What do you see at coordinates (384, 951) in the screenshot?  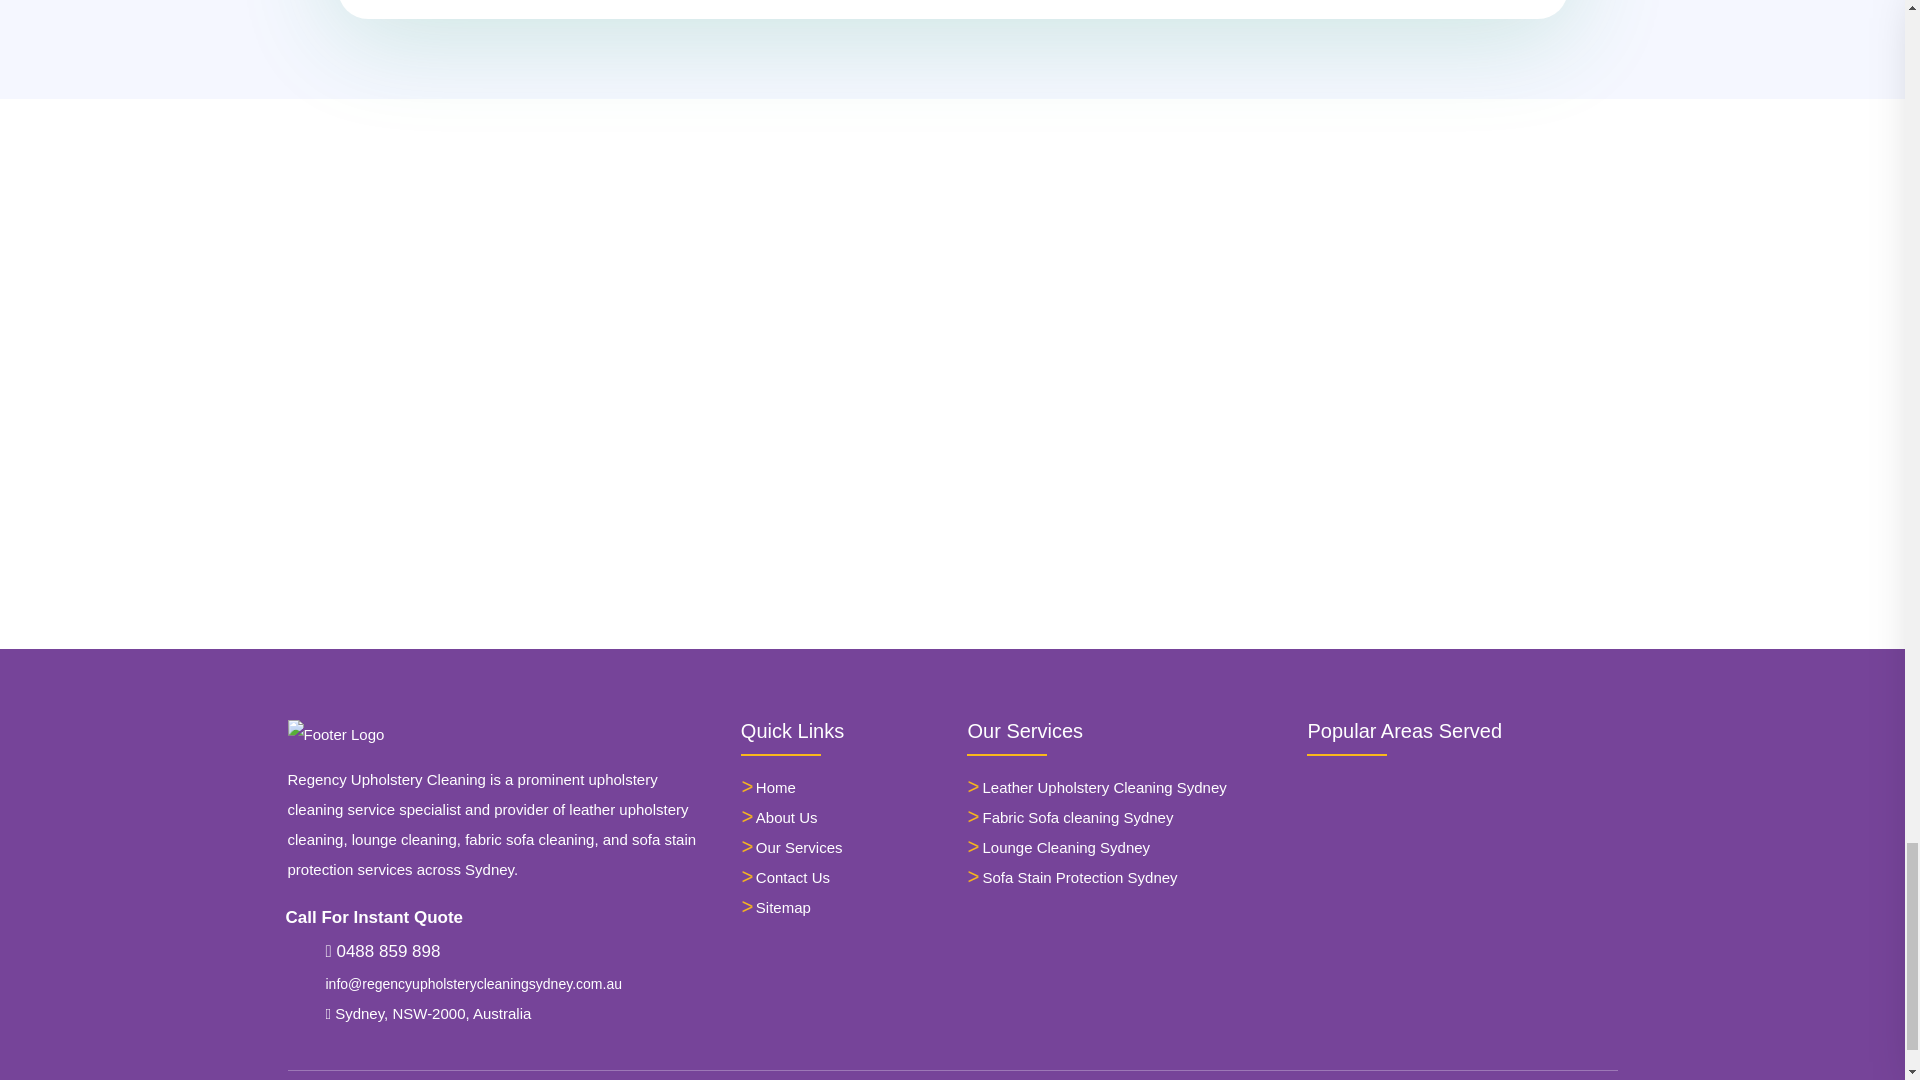 I see `0488 859 898` at bounding box center [384, 951].